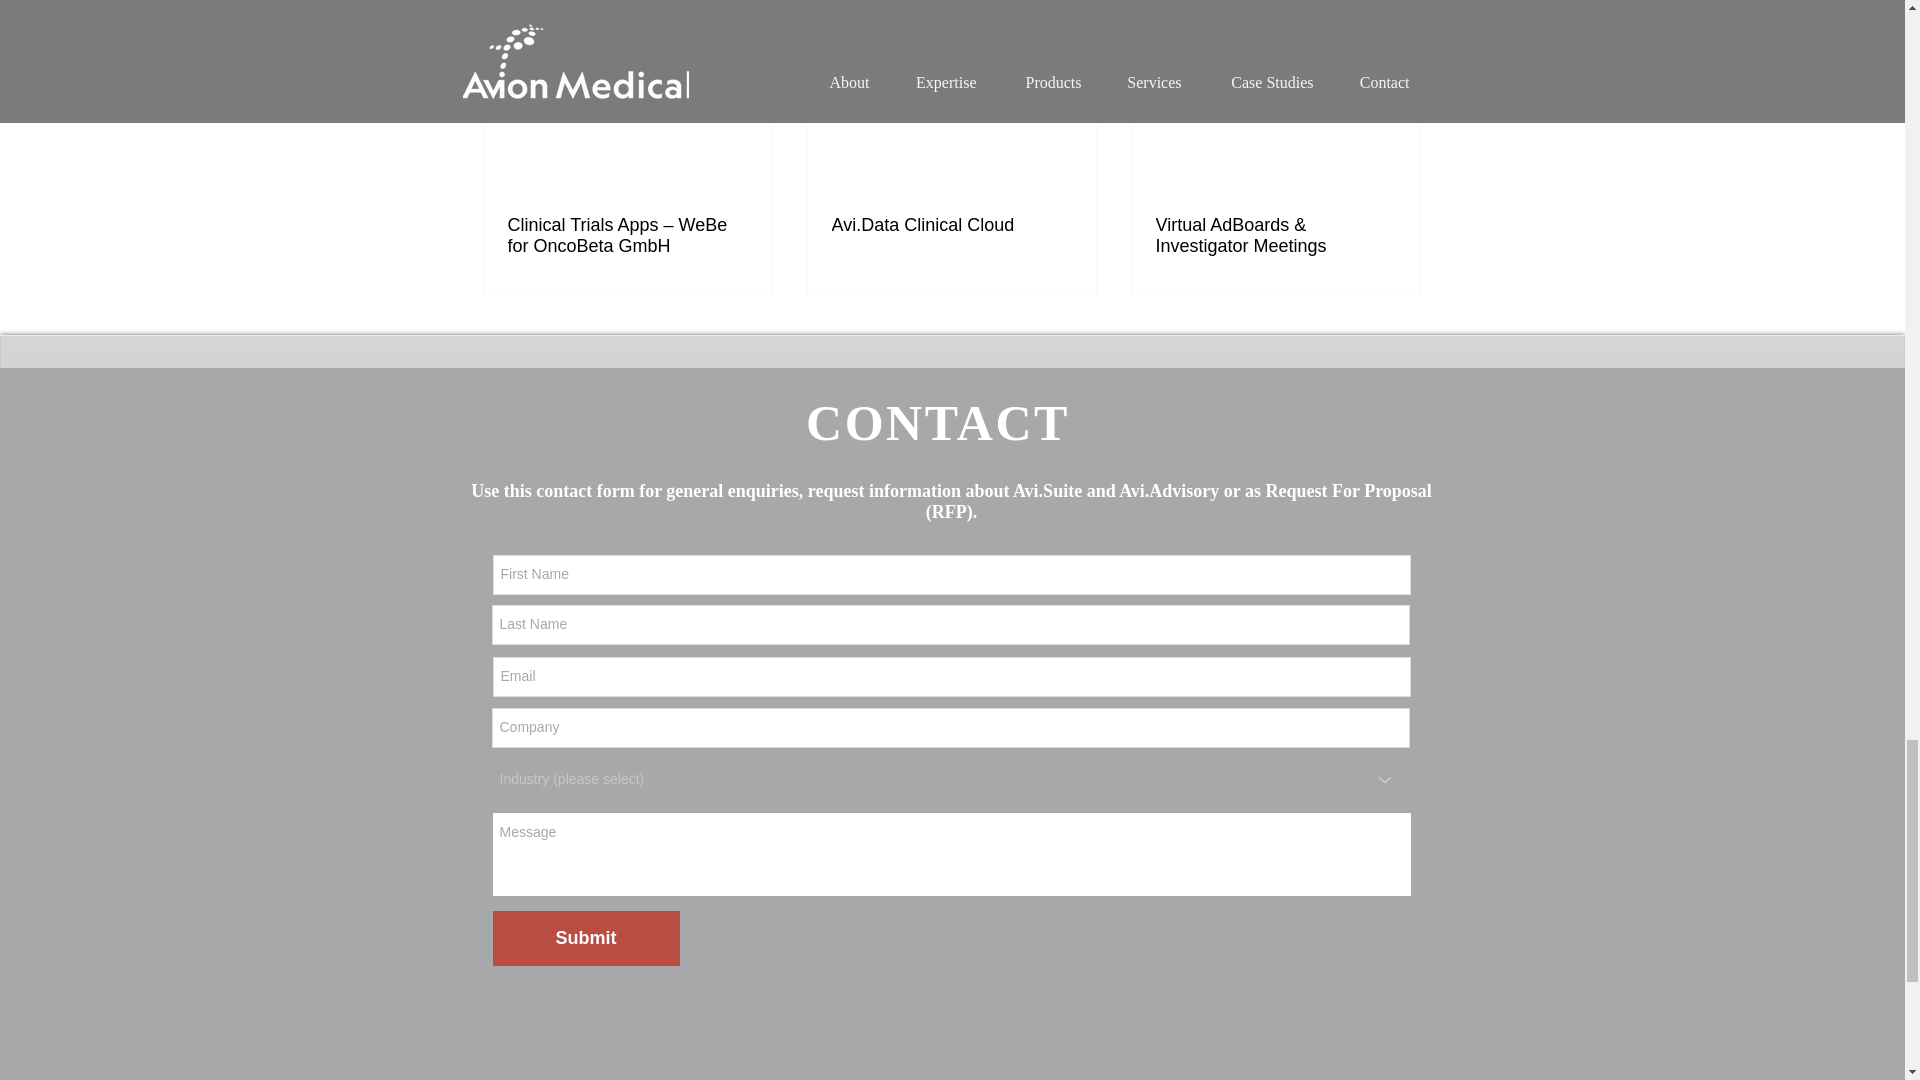  What do you see at coordinates (951, 225) in the screenshot?
I see `Avi.Data Clinical Cloud` at bounding box center [951, 225].